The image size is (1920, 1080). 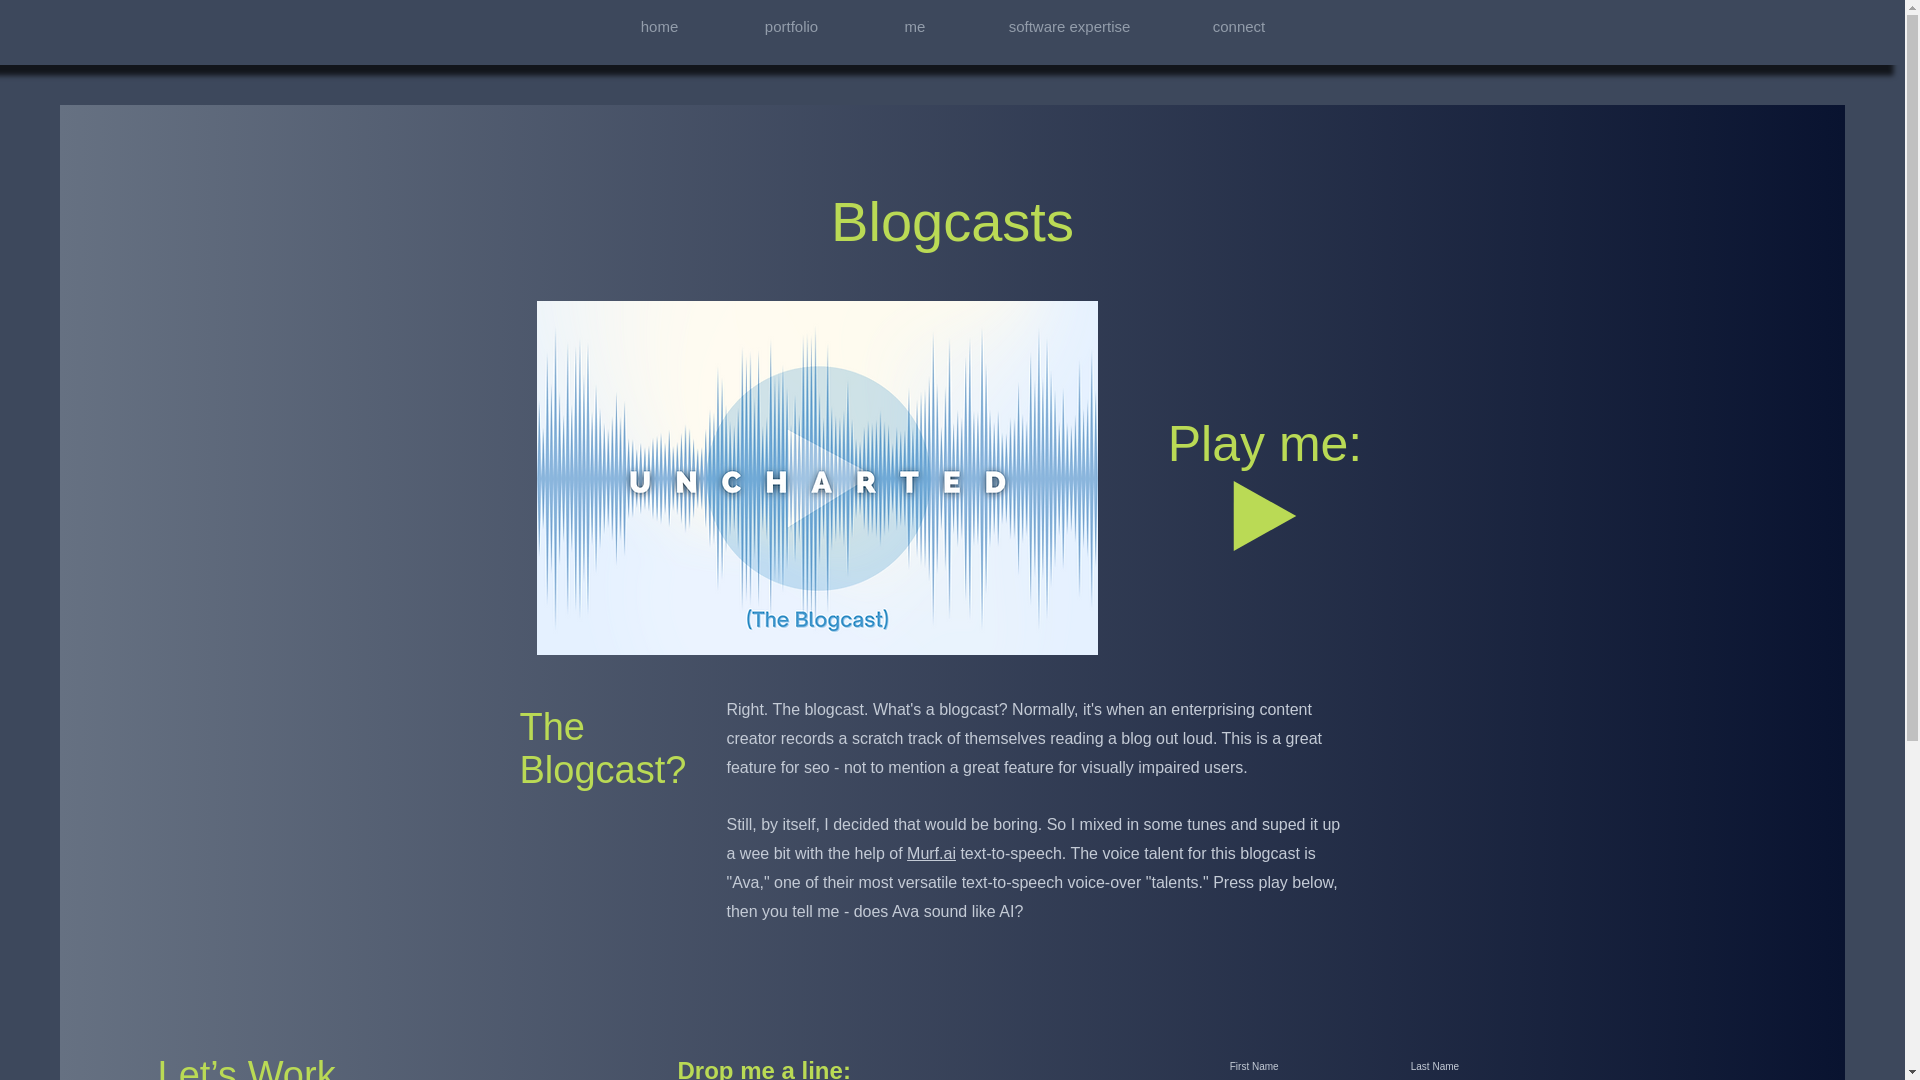 I want to click on portfolio, so click(x=791, y=26).